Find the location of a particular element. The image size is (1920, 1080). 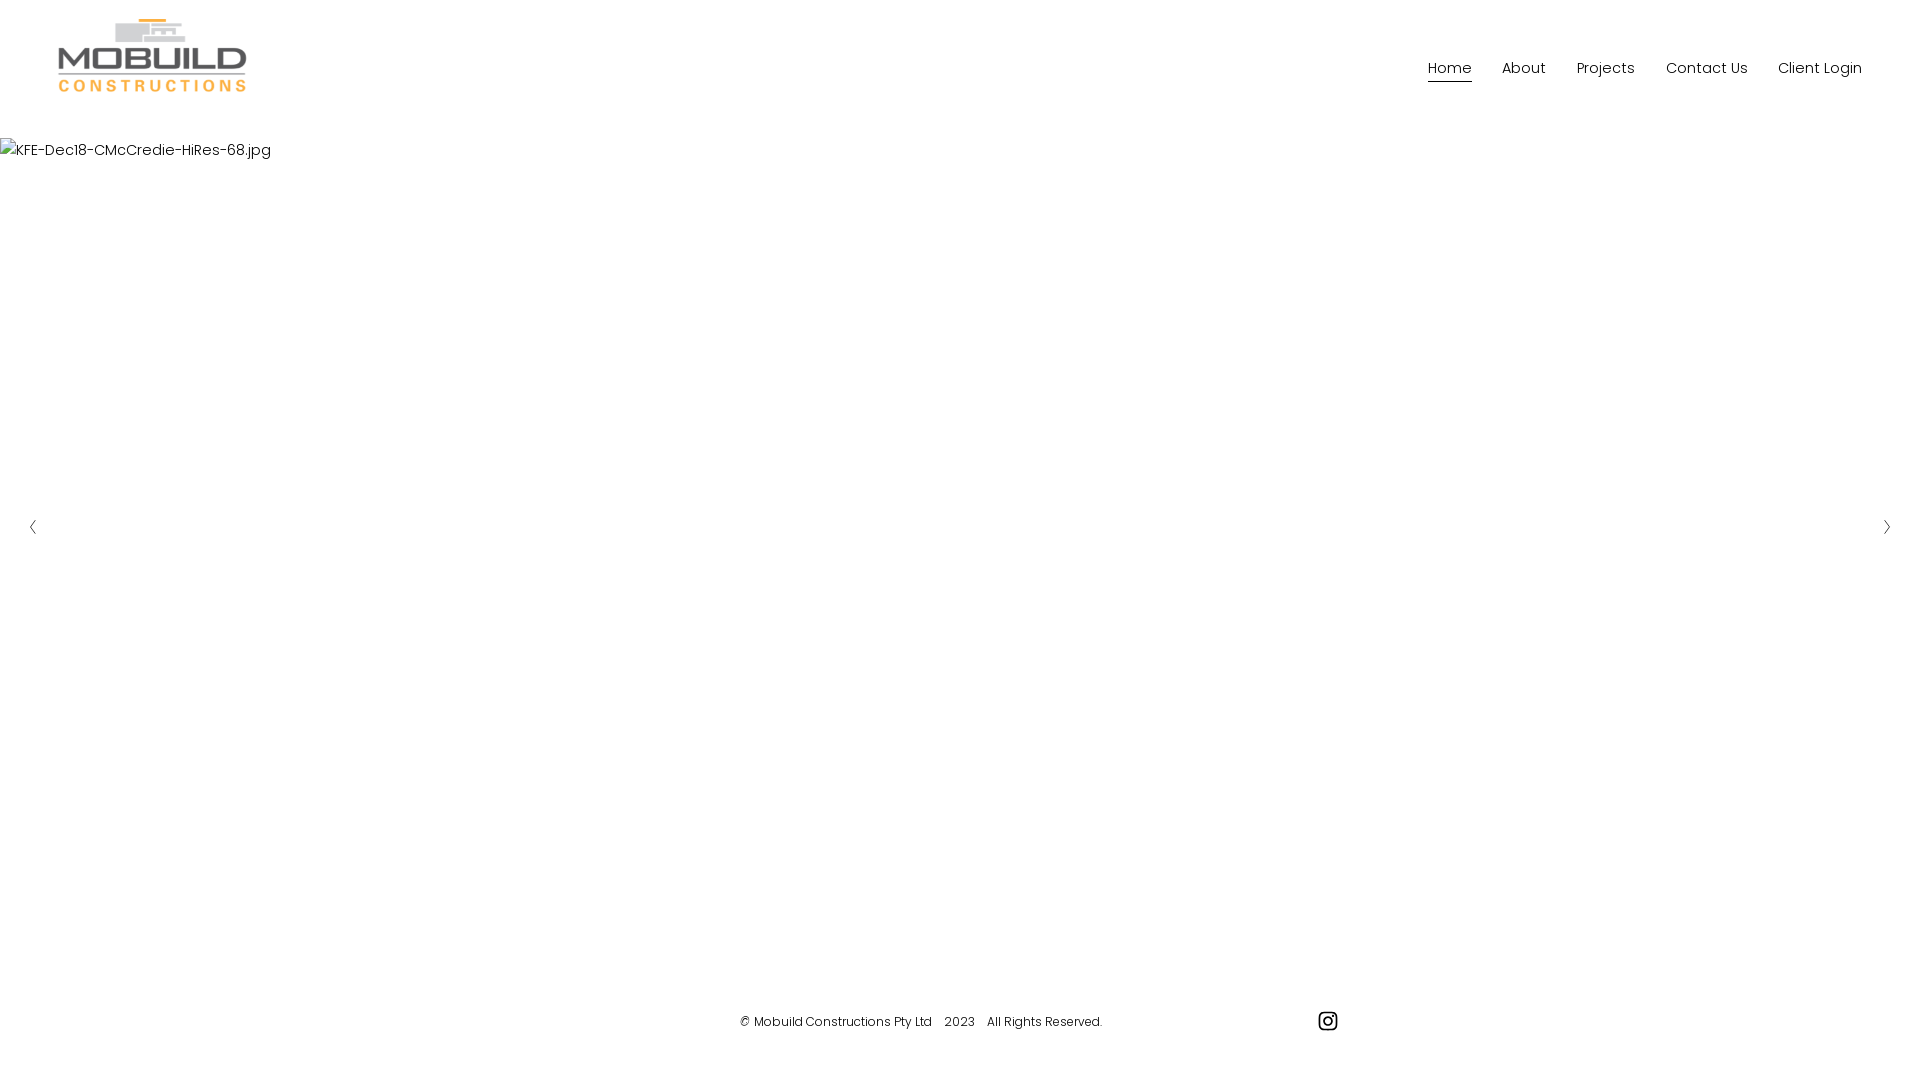

Contact Us is located at coordinates (1707, 70).